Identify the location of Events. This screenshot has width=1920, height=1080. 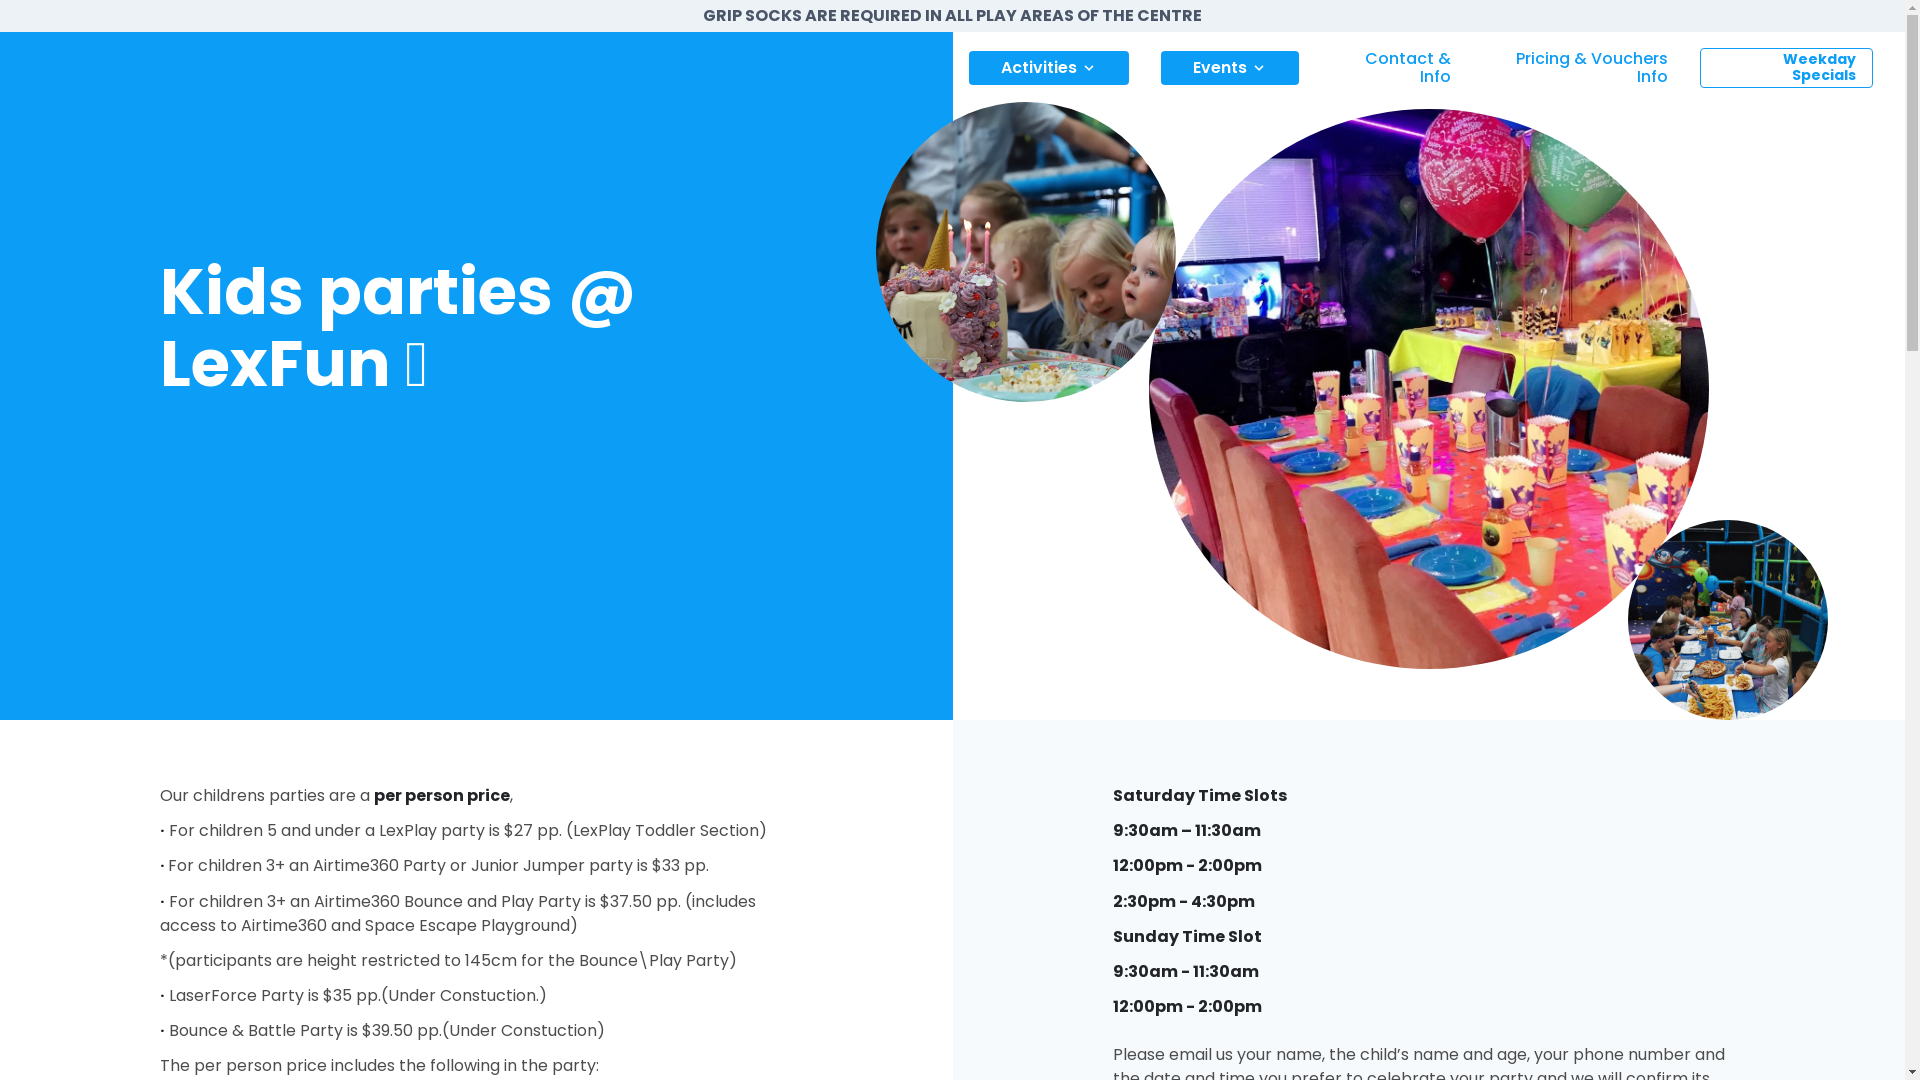
(1229, 68).